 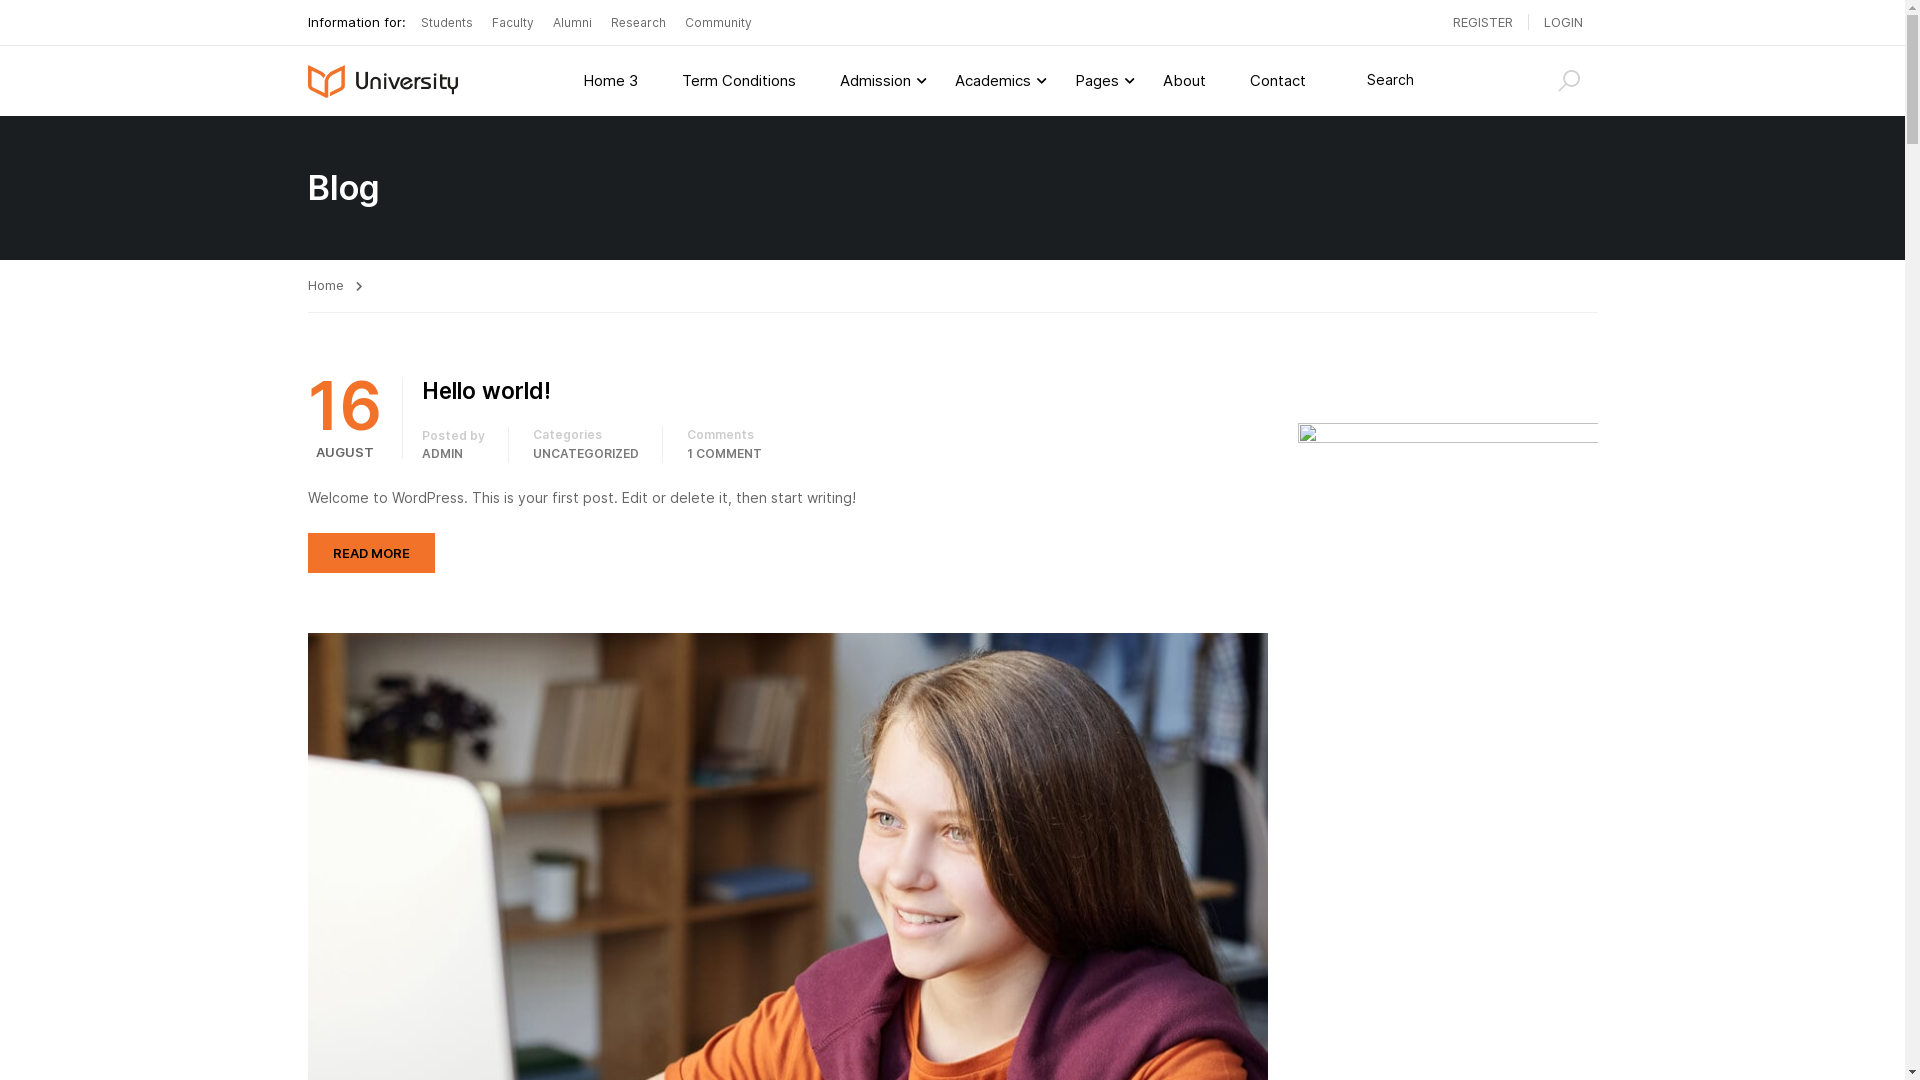 I want to click on Pages, so click(x=1096, y=81).